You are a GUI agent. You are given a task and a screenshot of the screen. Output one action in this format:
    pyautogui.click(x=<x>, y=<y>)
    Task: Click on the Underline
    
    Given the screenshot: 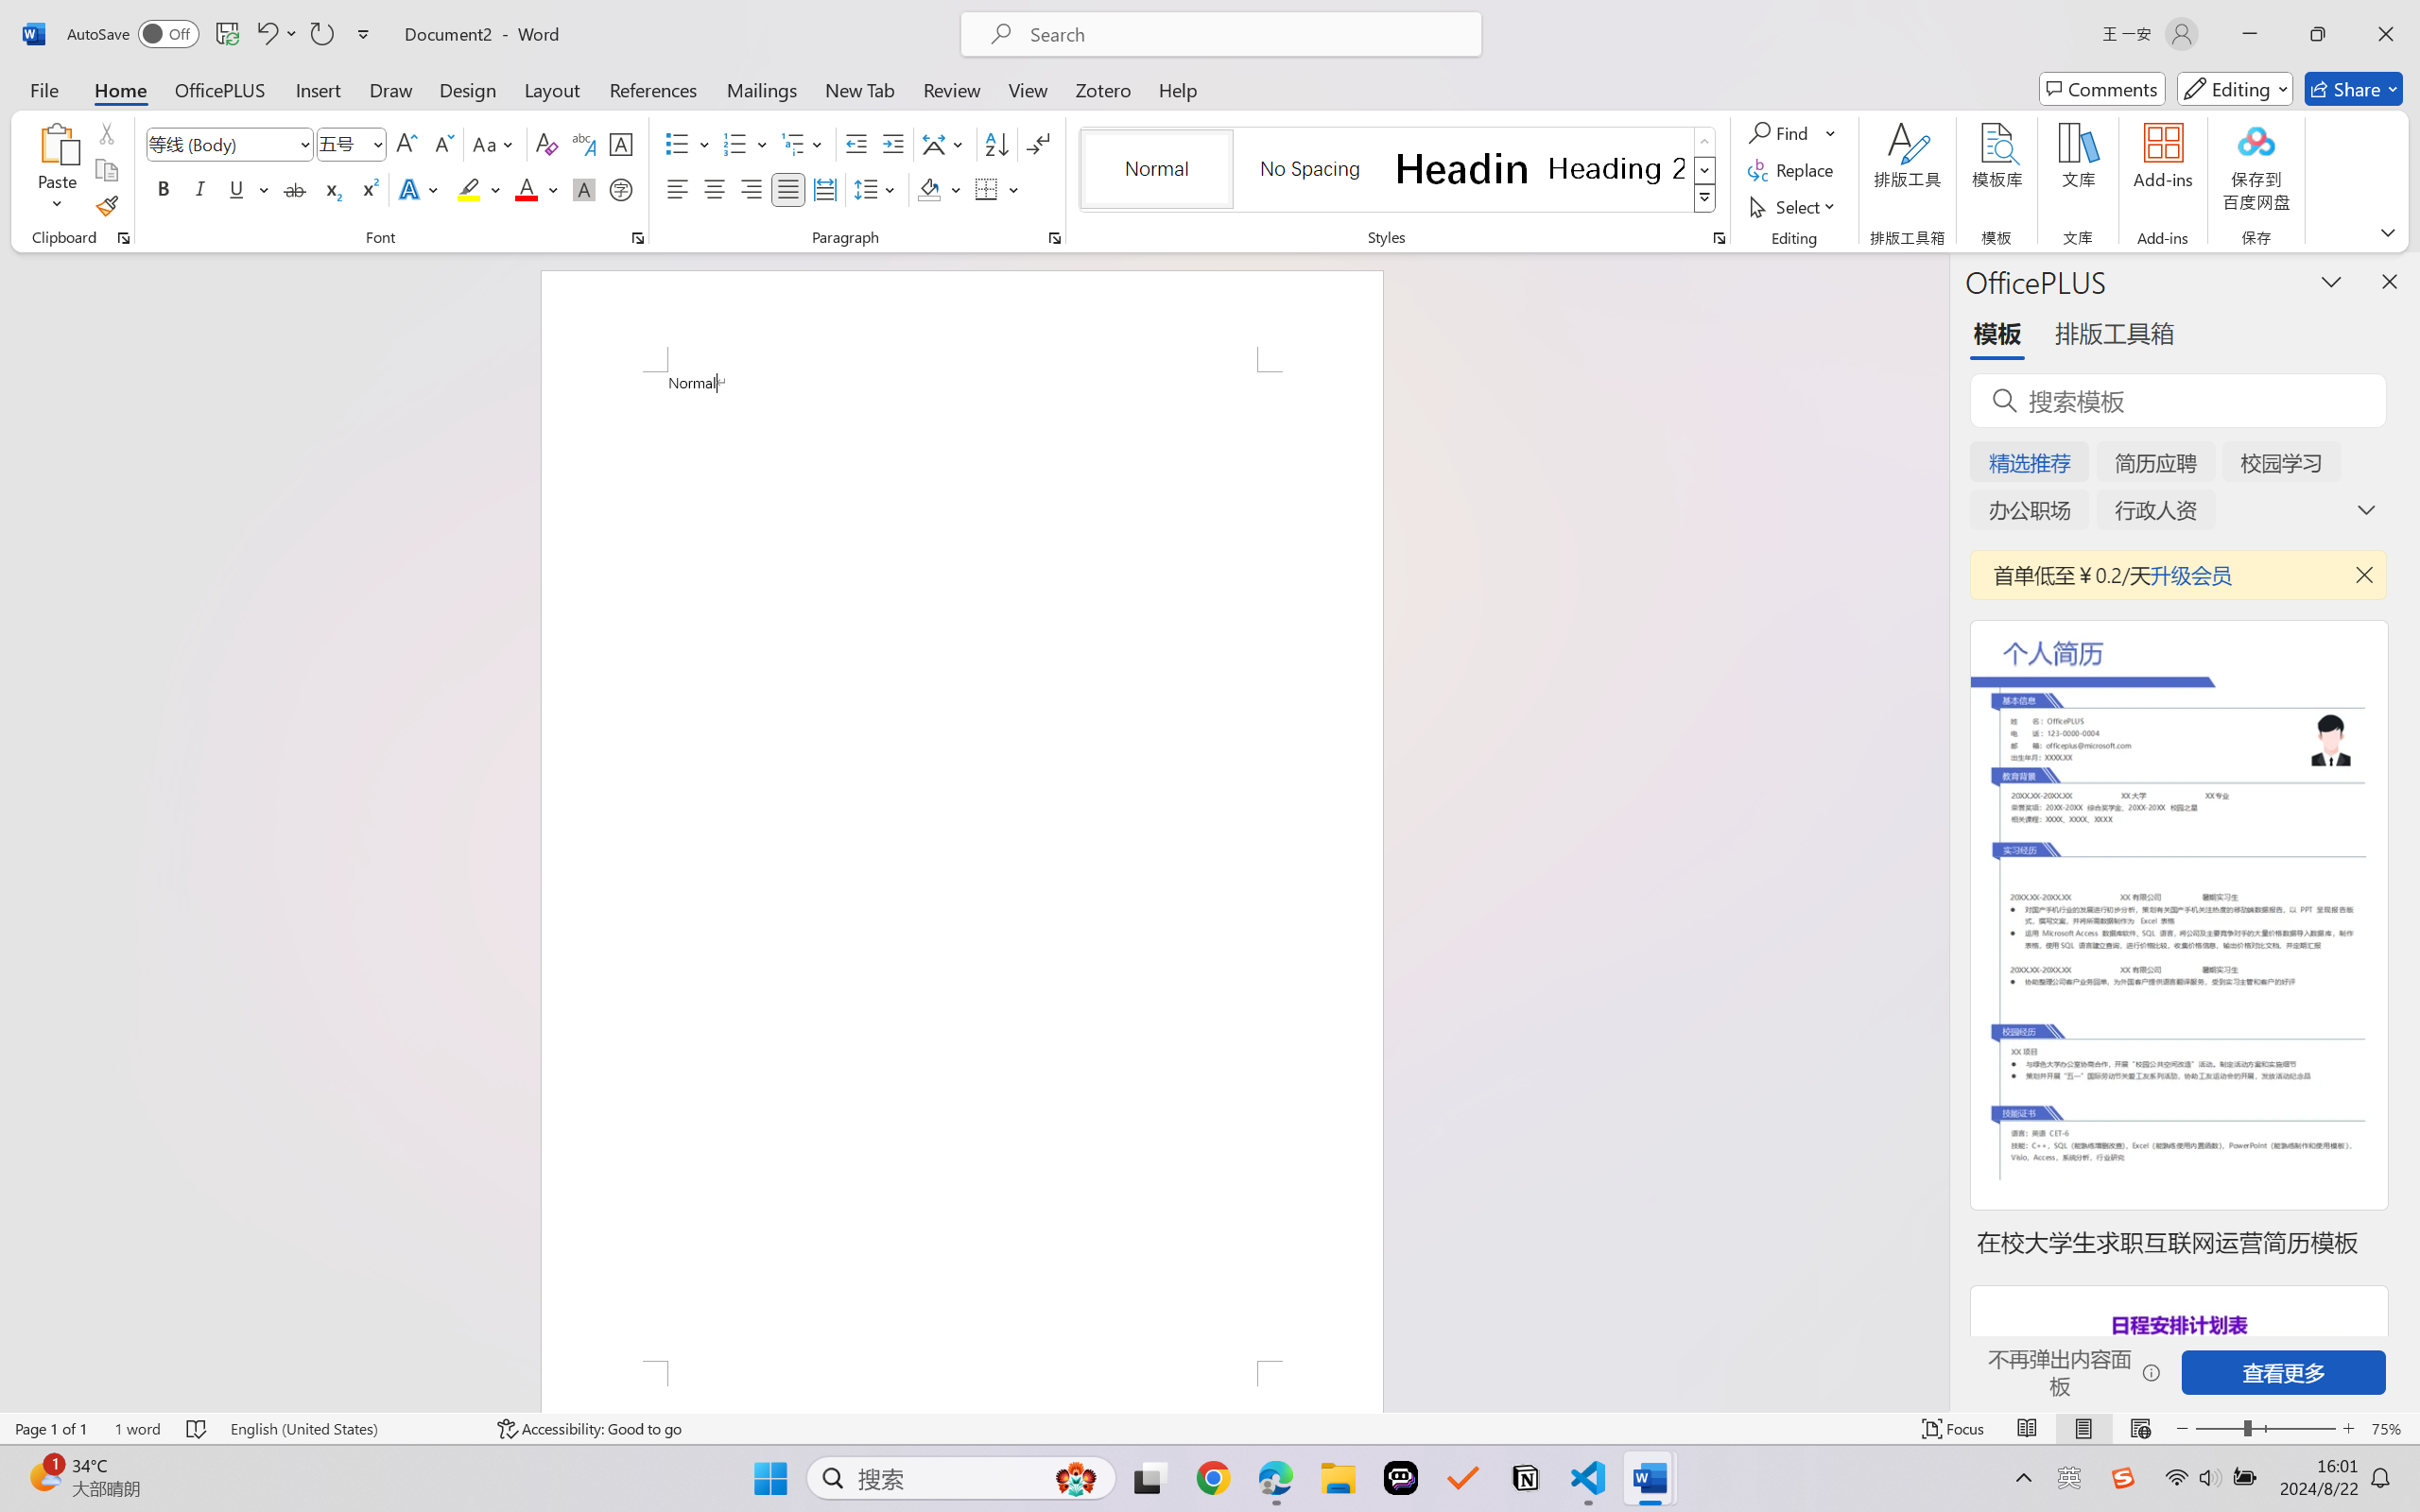 What is the action you would take?
    pyautogui.click(x=236, y=189)
    